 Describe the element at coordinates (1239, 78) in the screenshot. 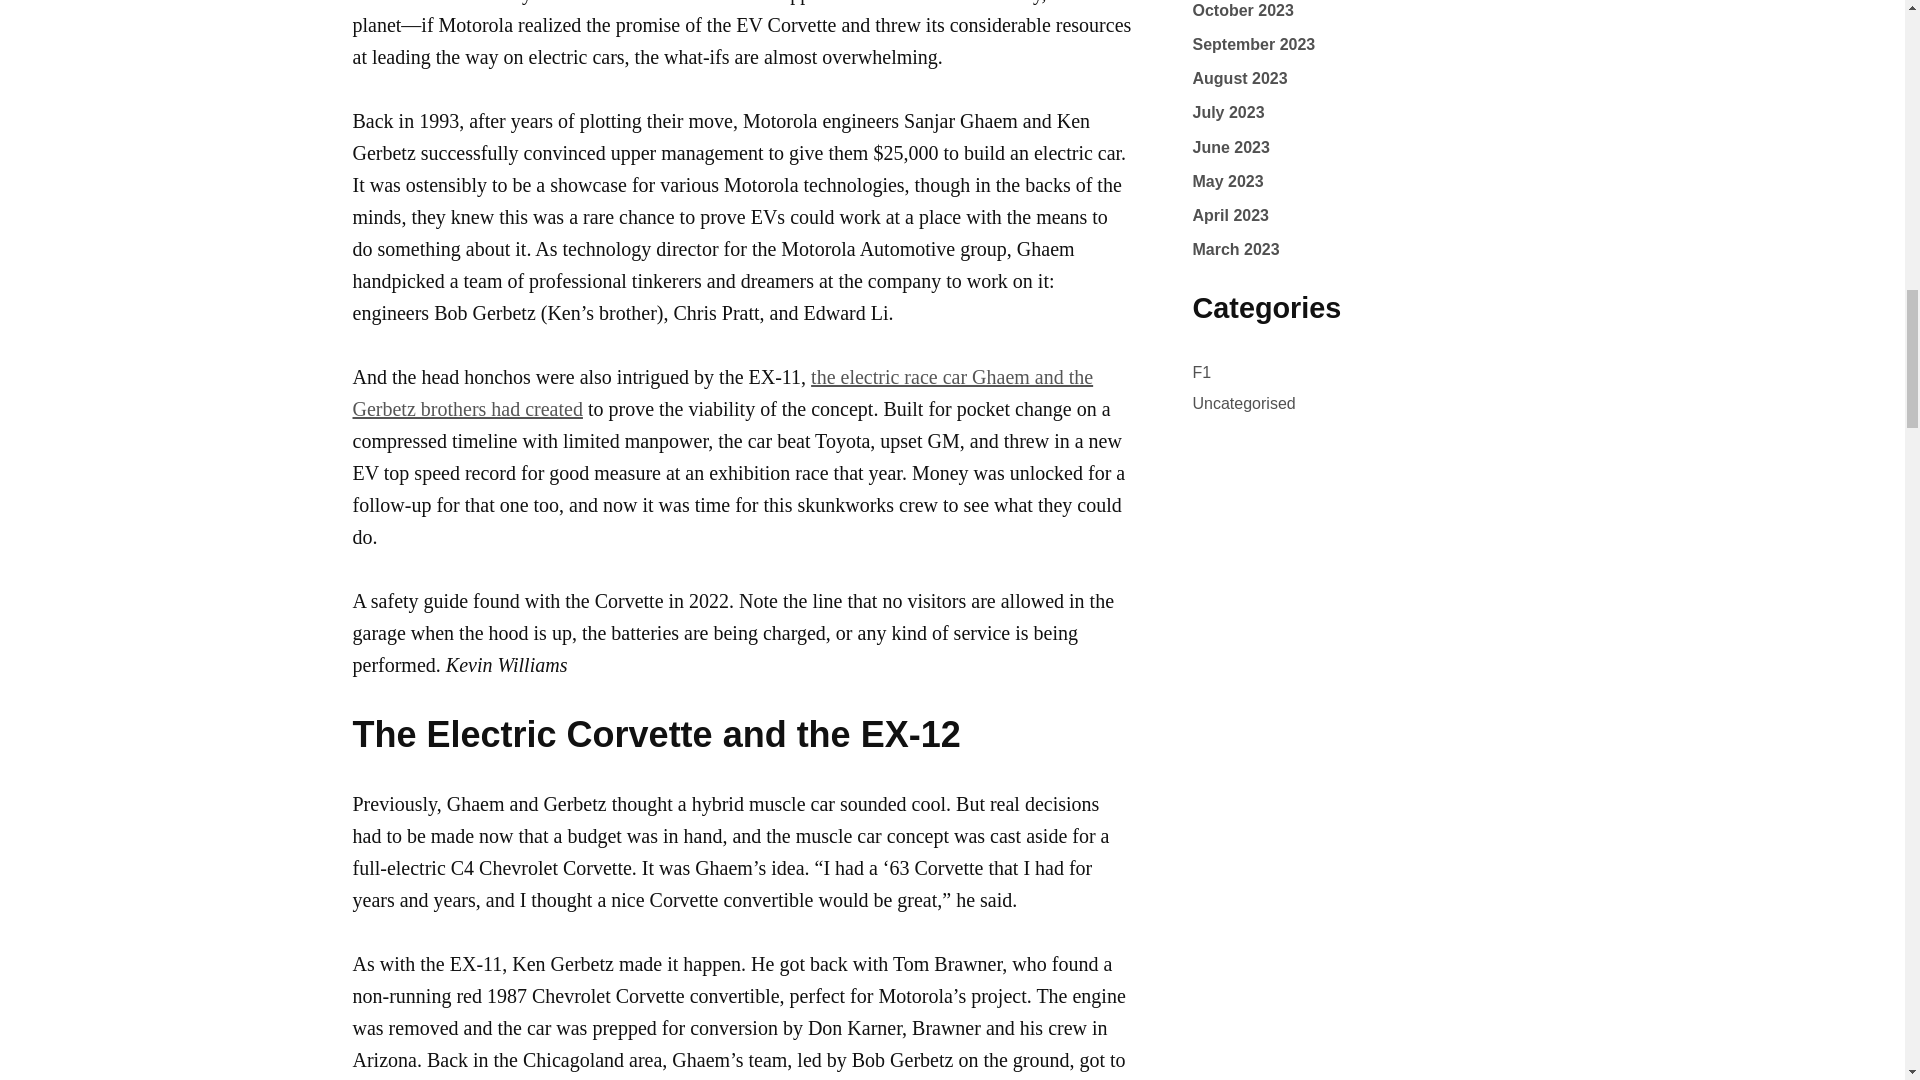

I see `August 2023` at that location.